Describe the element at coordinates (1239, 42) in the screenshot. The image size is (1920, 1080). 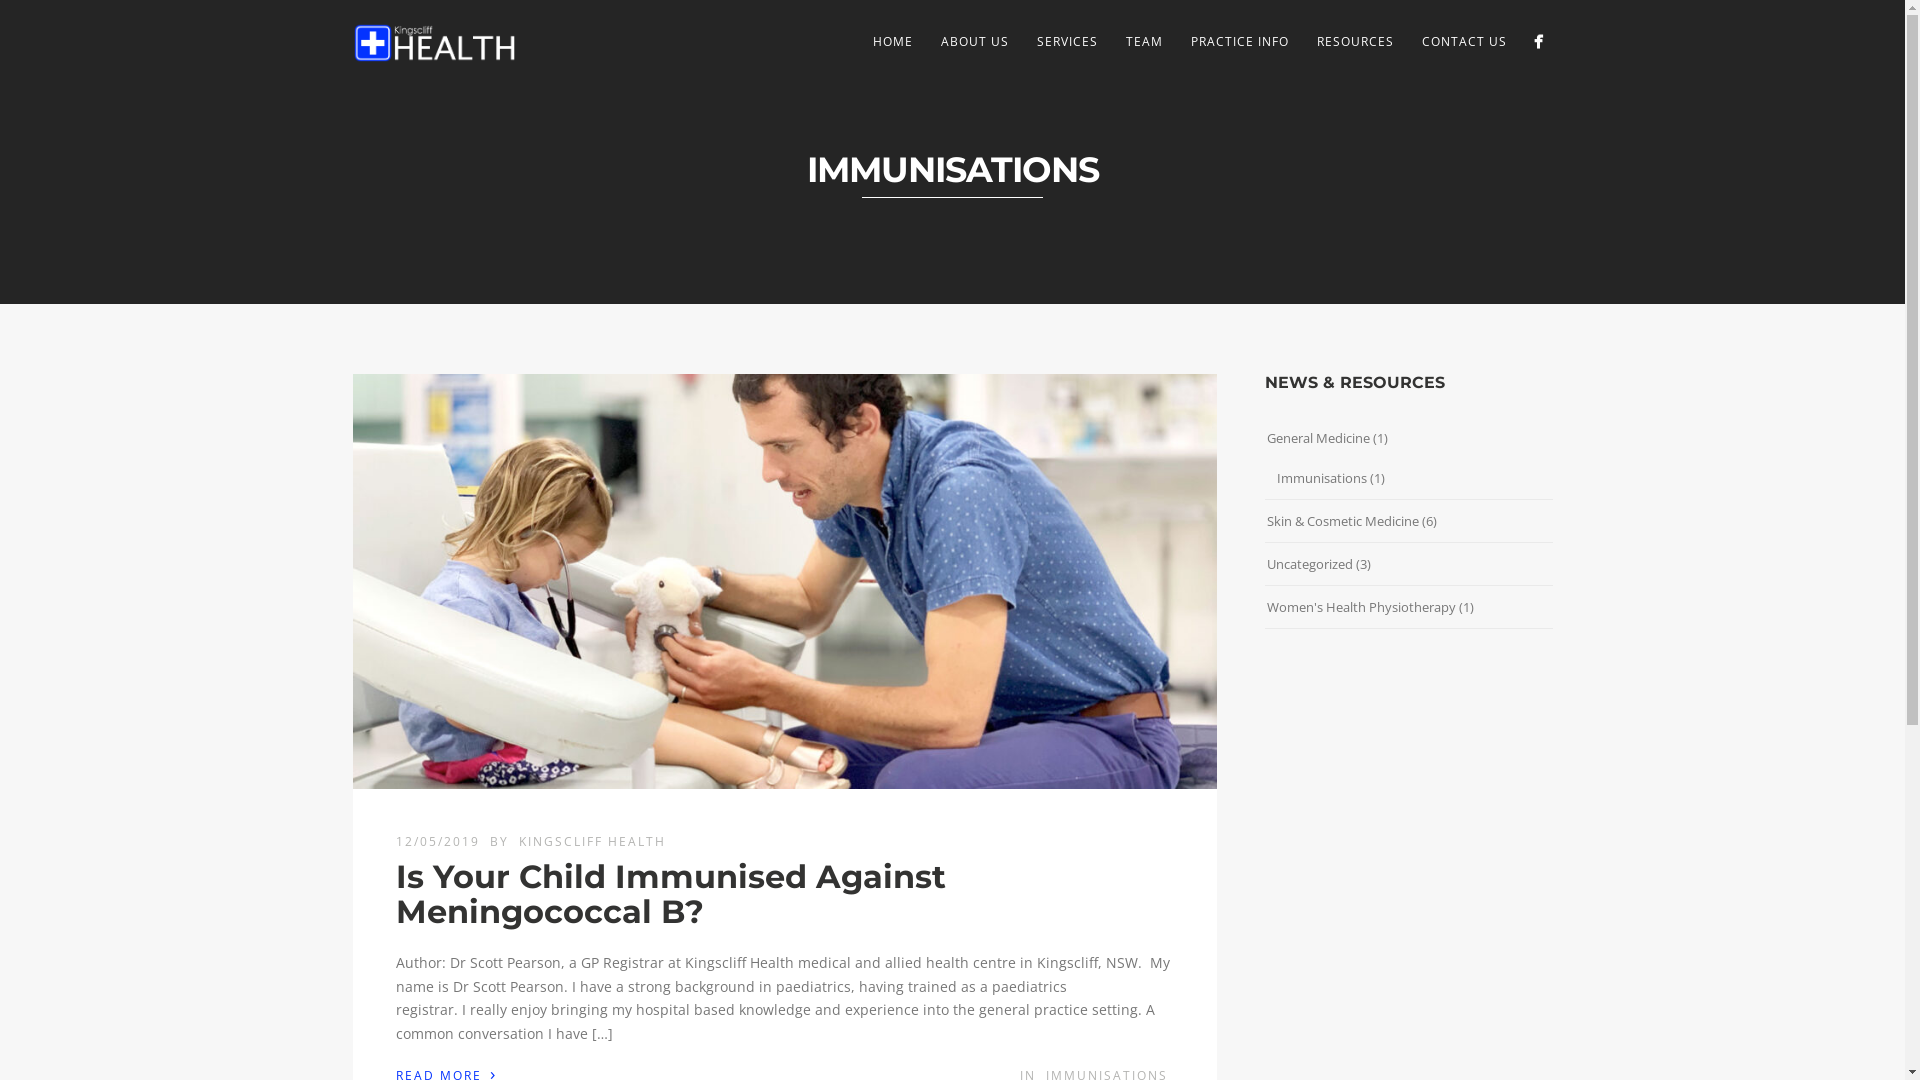
I see `PRACTICE INFO` at that location.